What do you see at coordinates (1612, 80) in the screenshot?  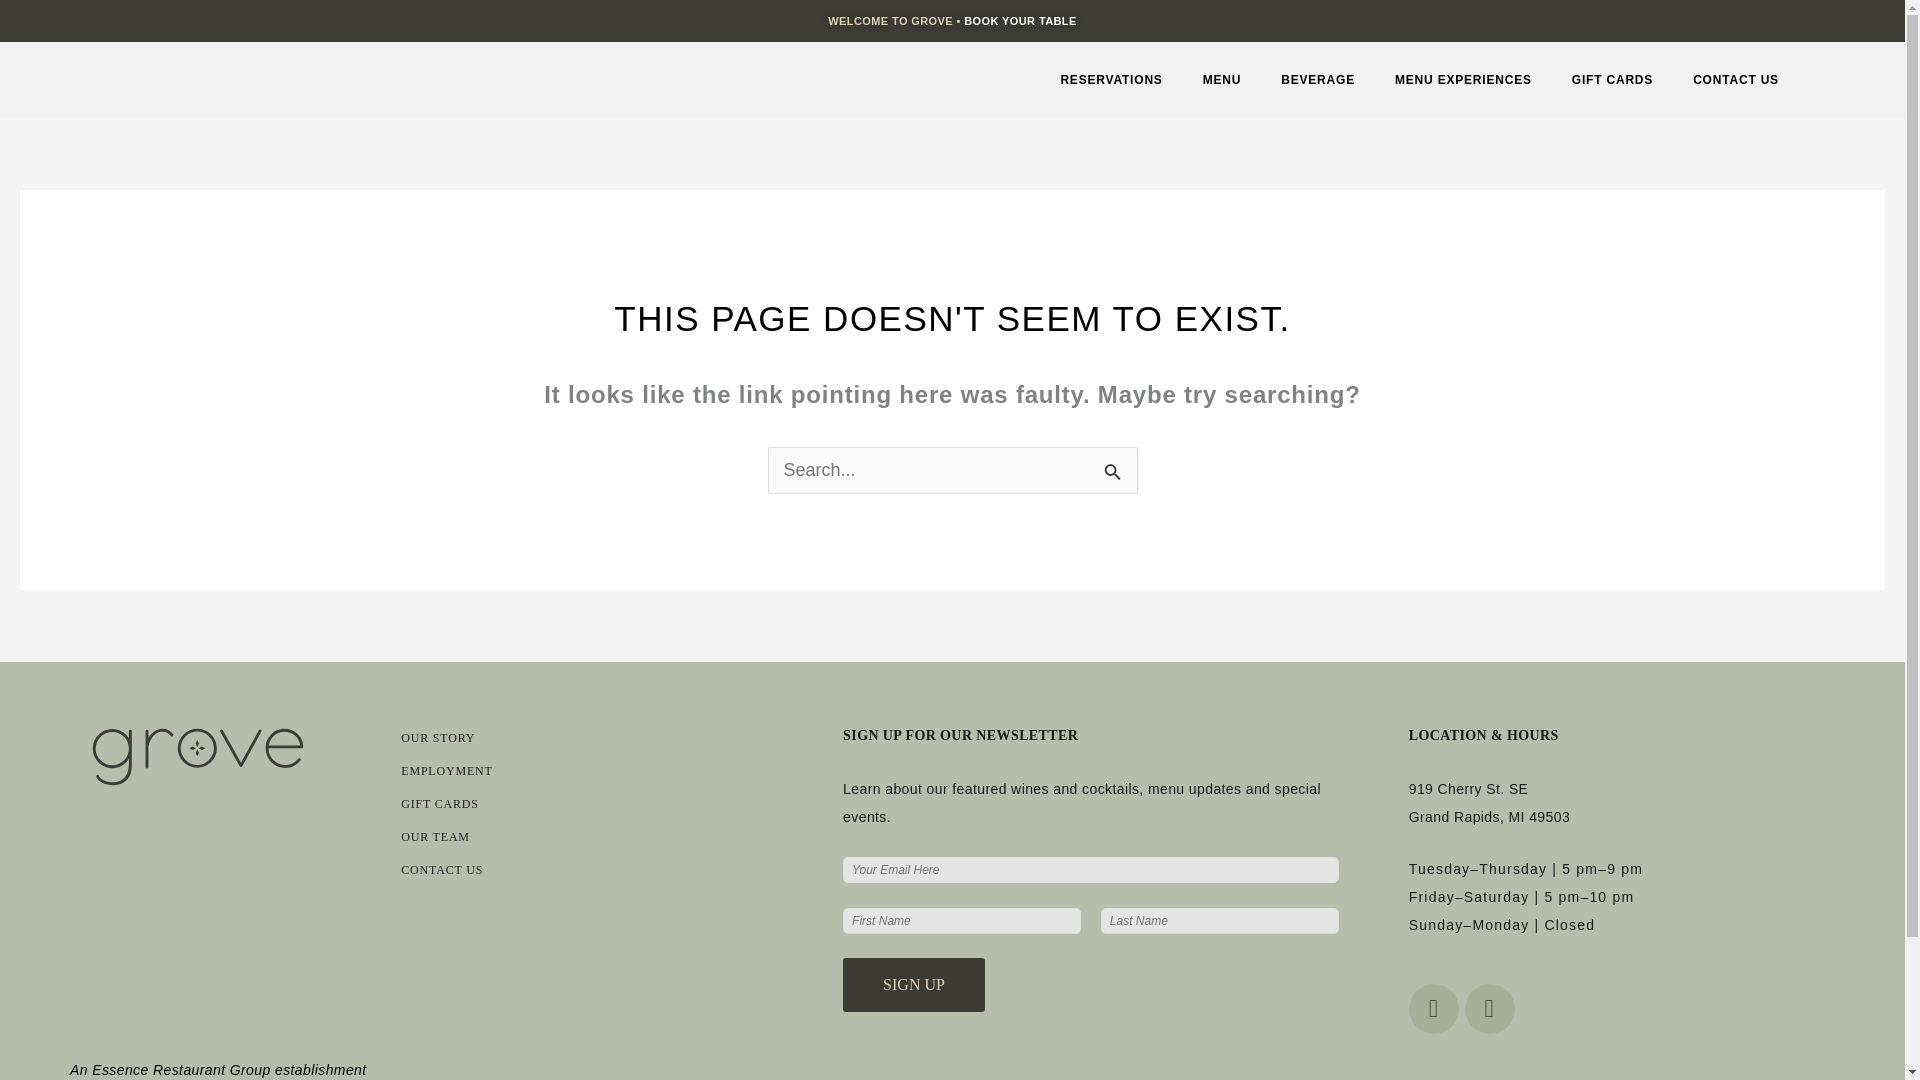 I see `GIFT CARDS` at bounding box center [1612, 80].